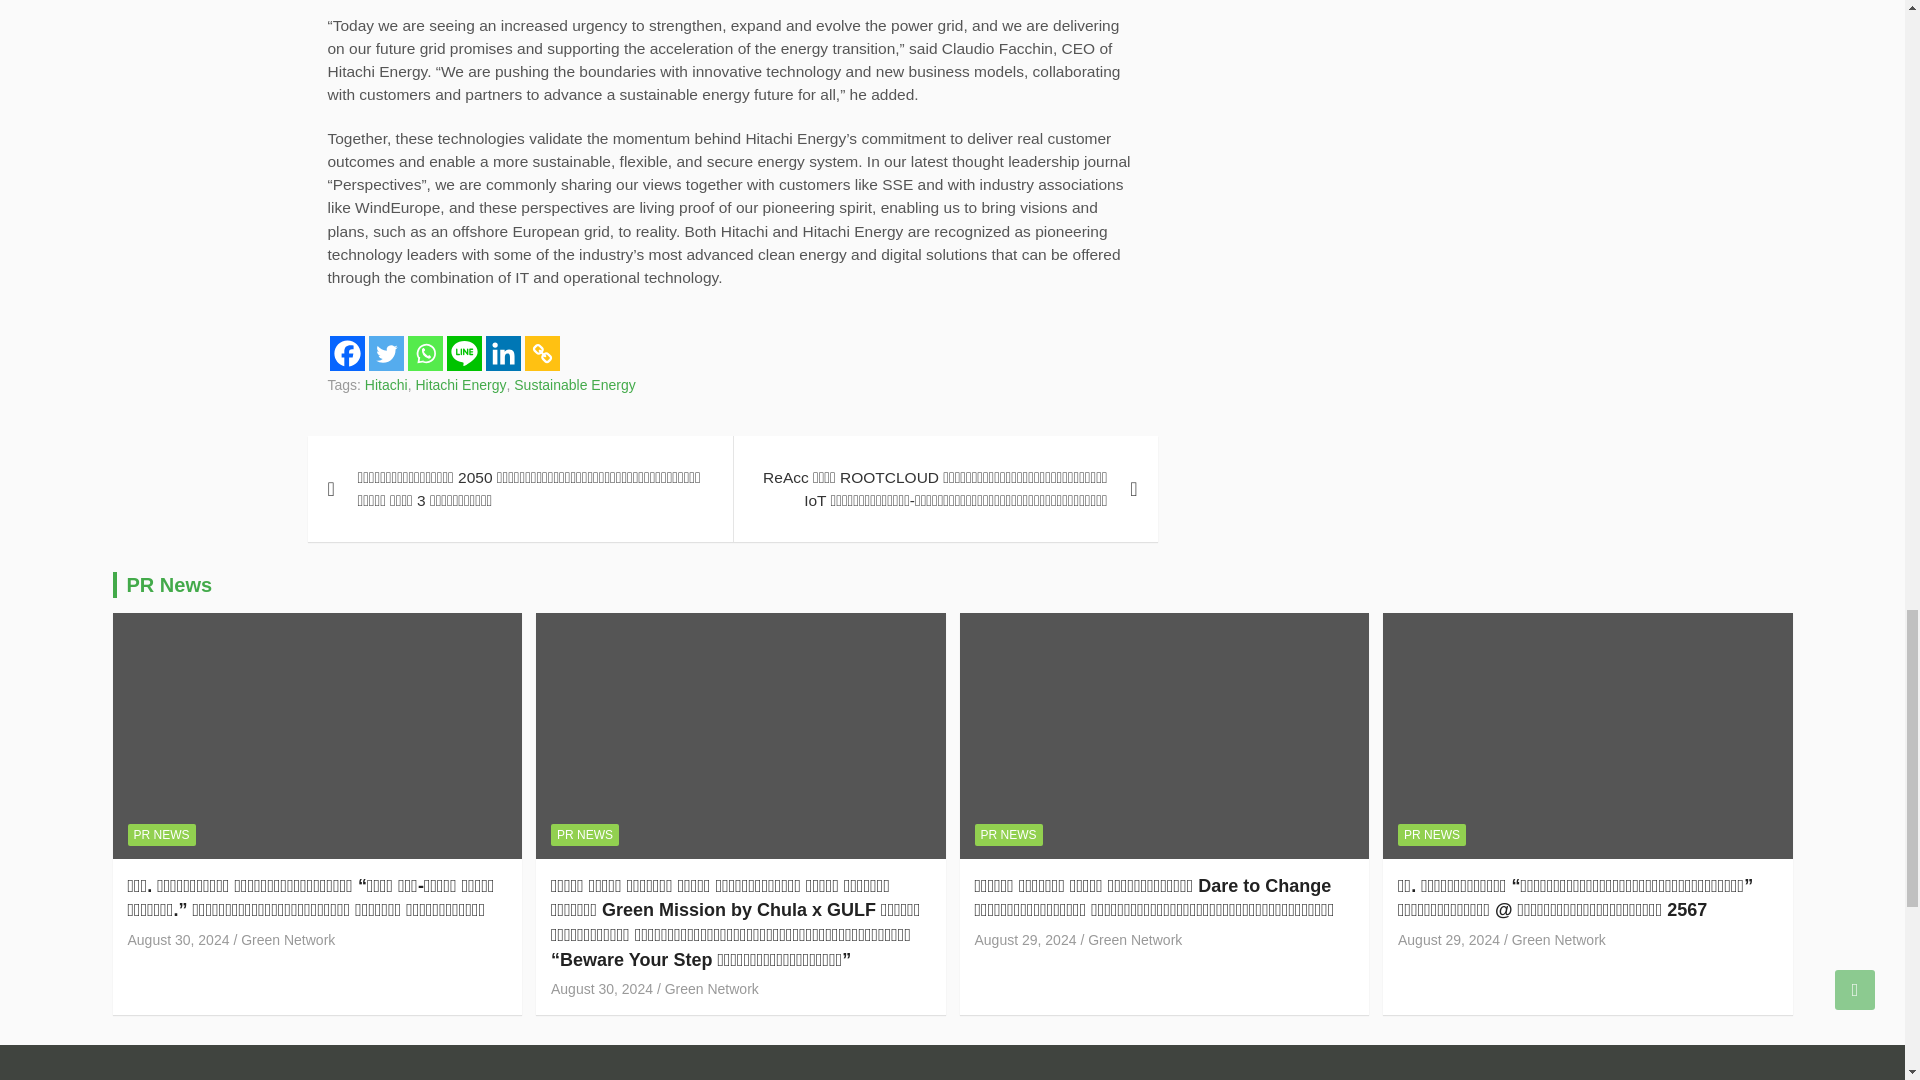  What do you see at coordinates (502, 353) in the screenshot?
I see `Linkedin` at bounding box center [502, 353].